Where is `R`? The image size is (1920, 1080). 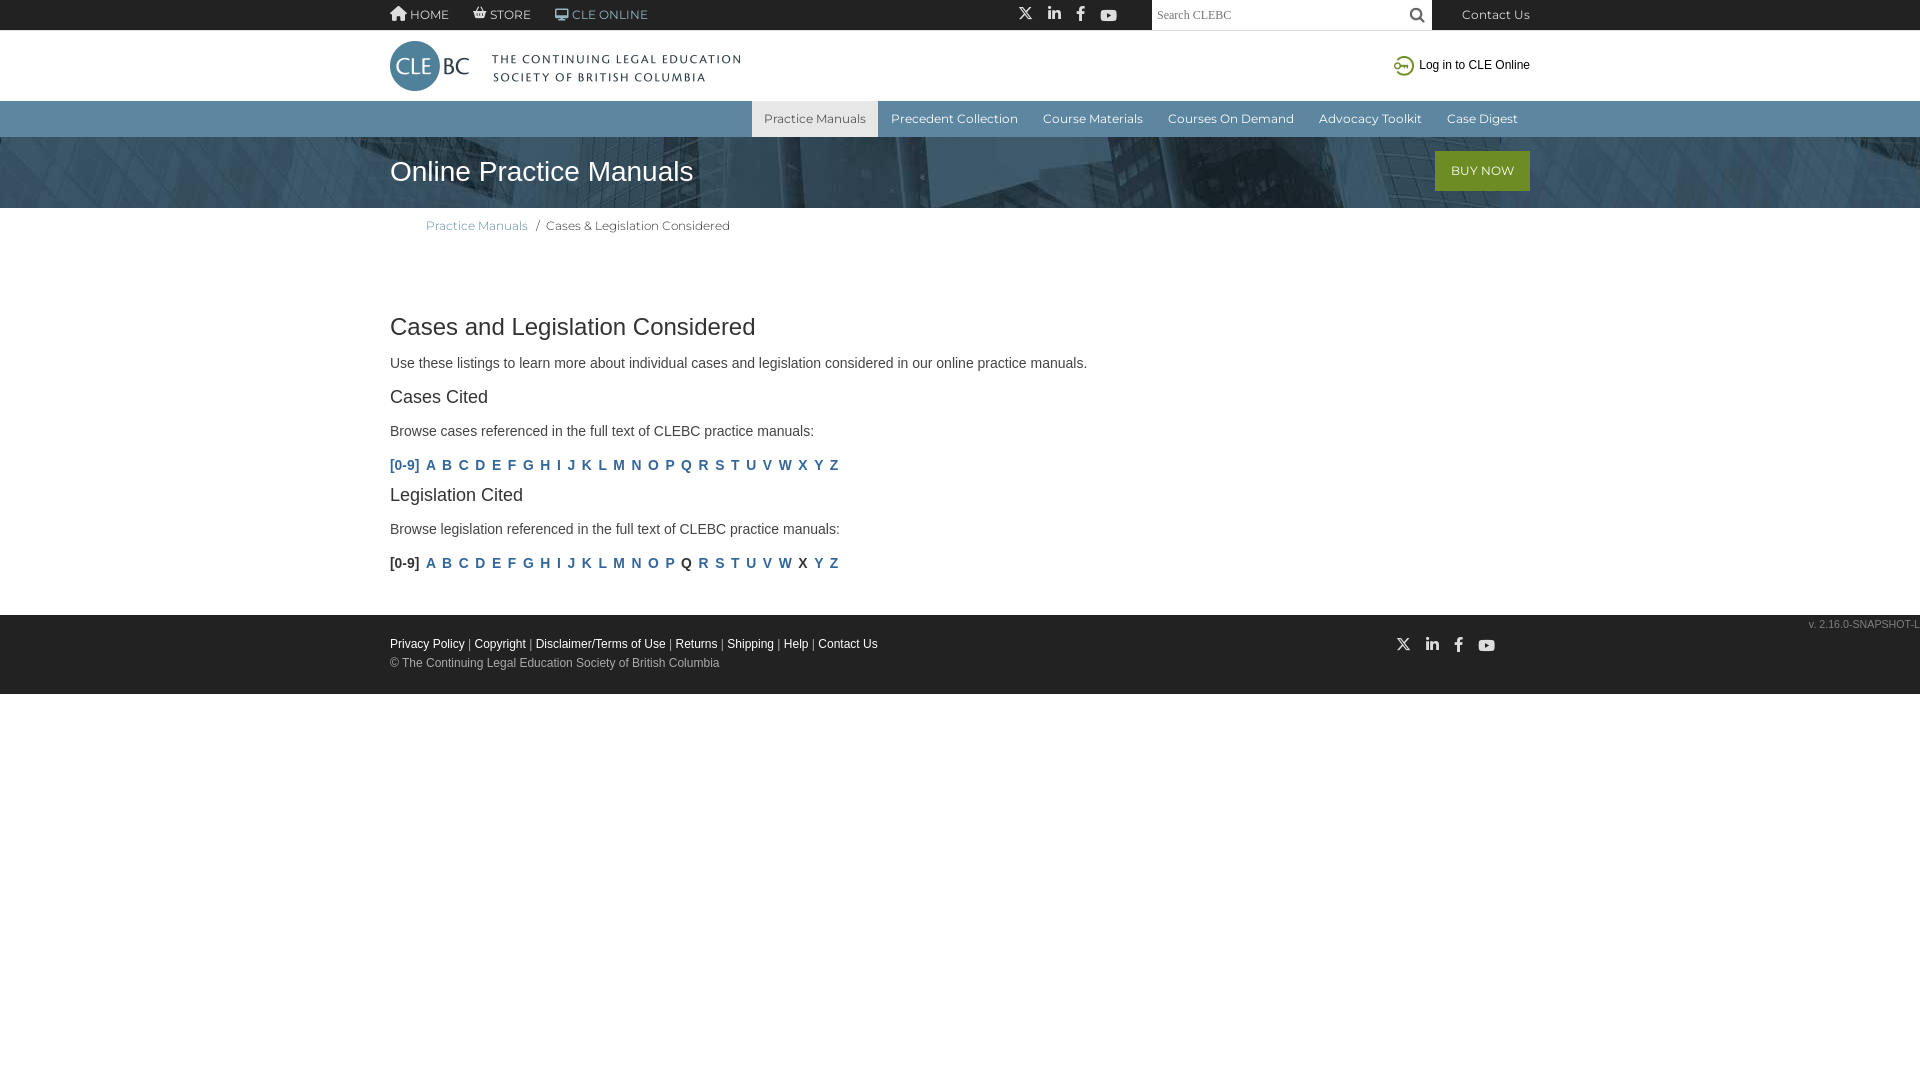
R is located at coordinates (704, 563).